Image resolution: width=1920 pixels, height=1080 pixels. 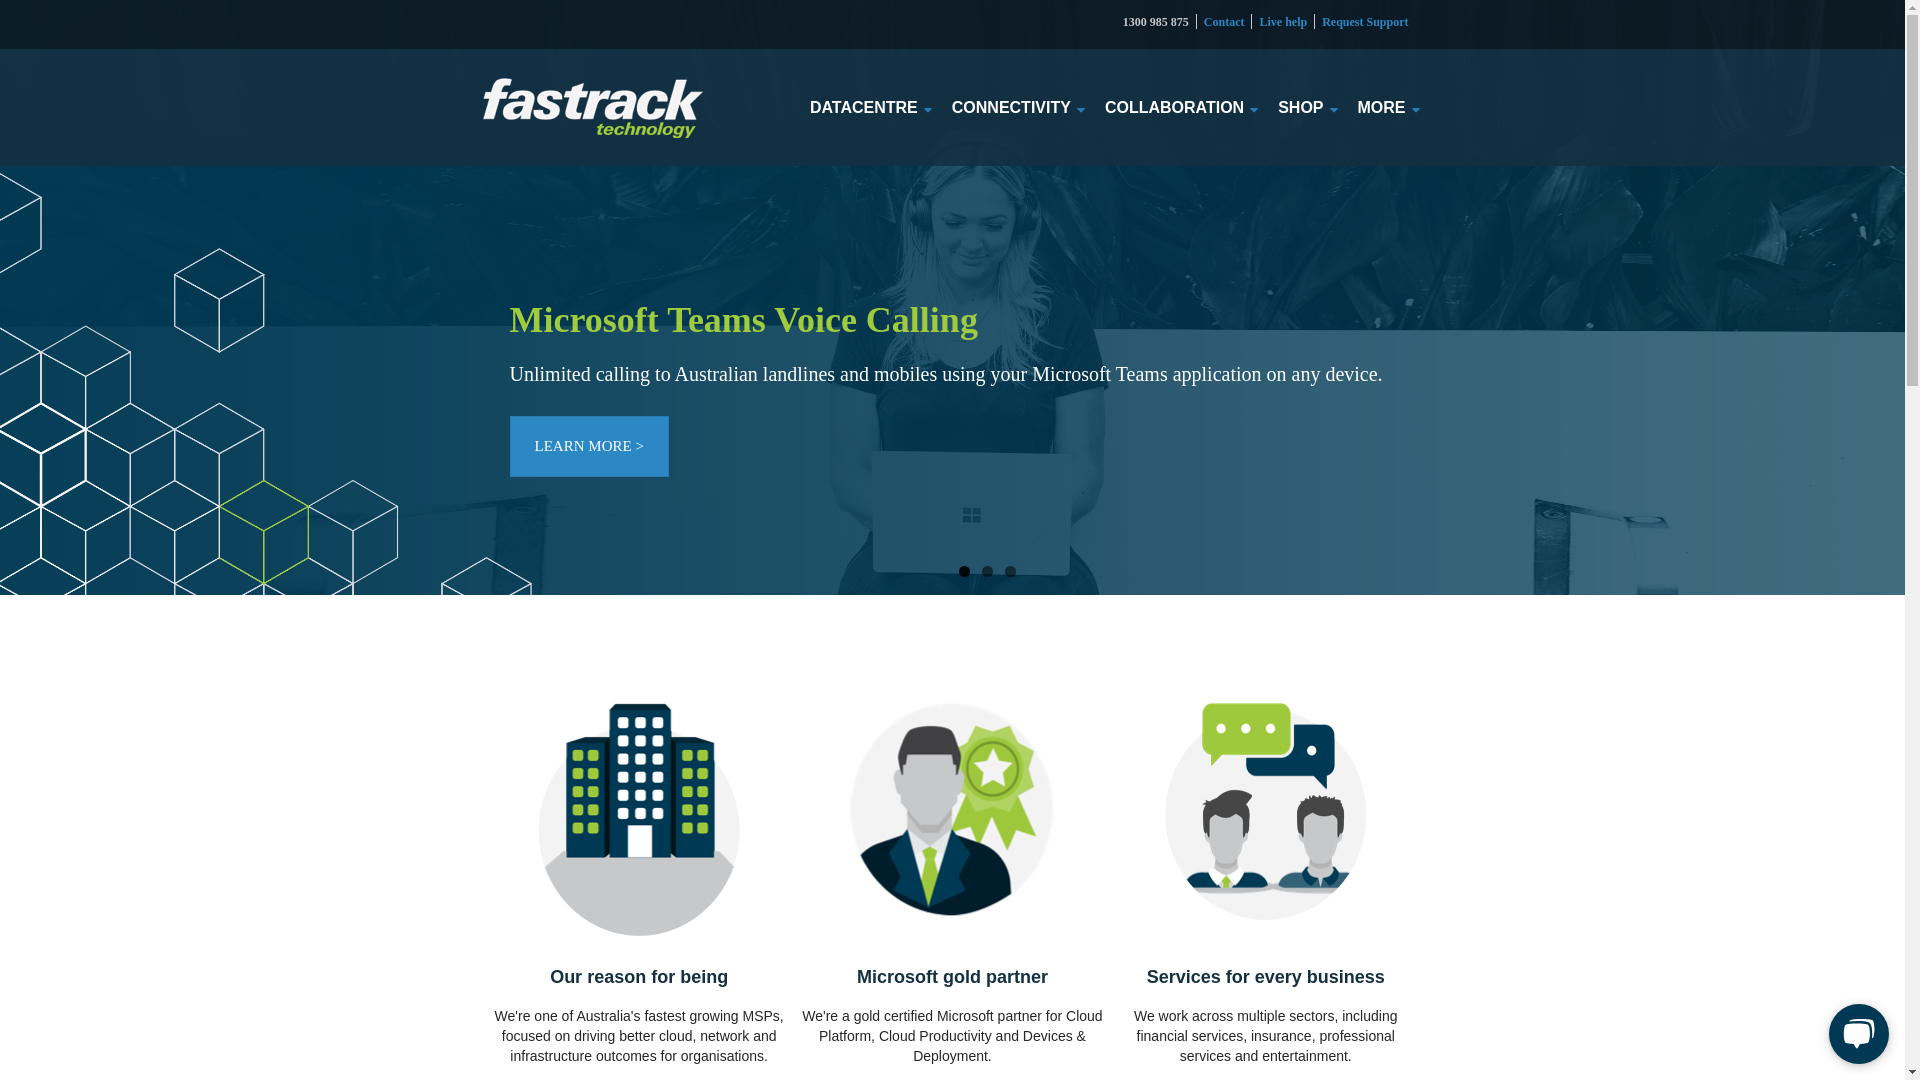 I want to click on 2, so click(x=988, y=572).